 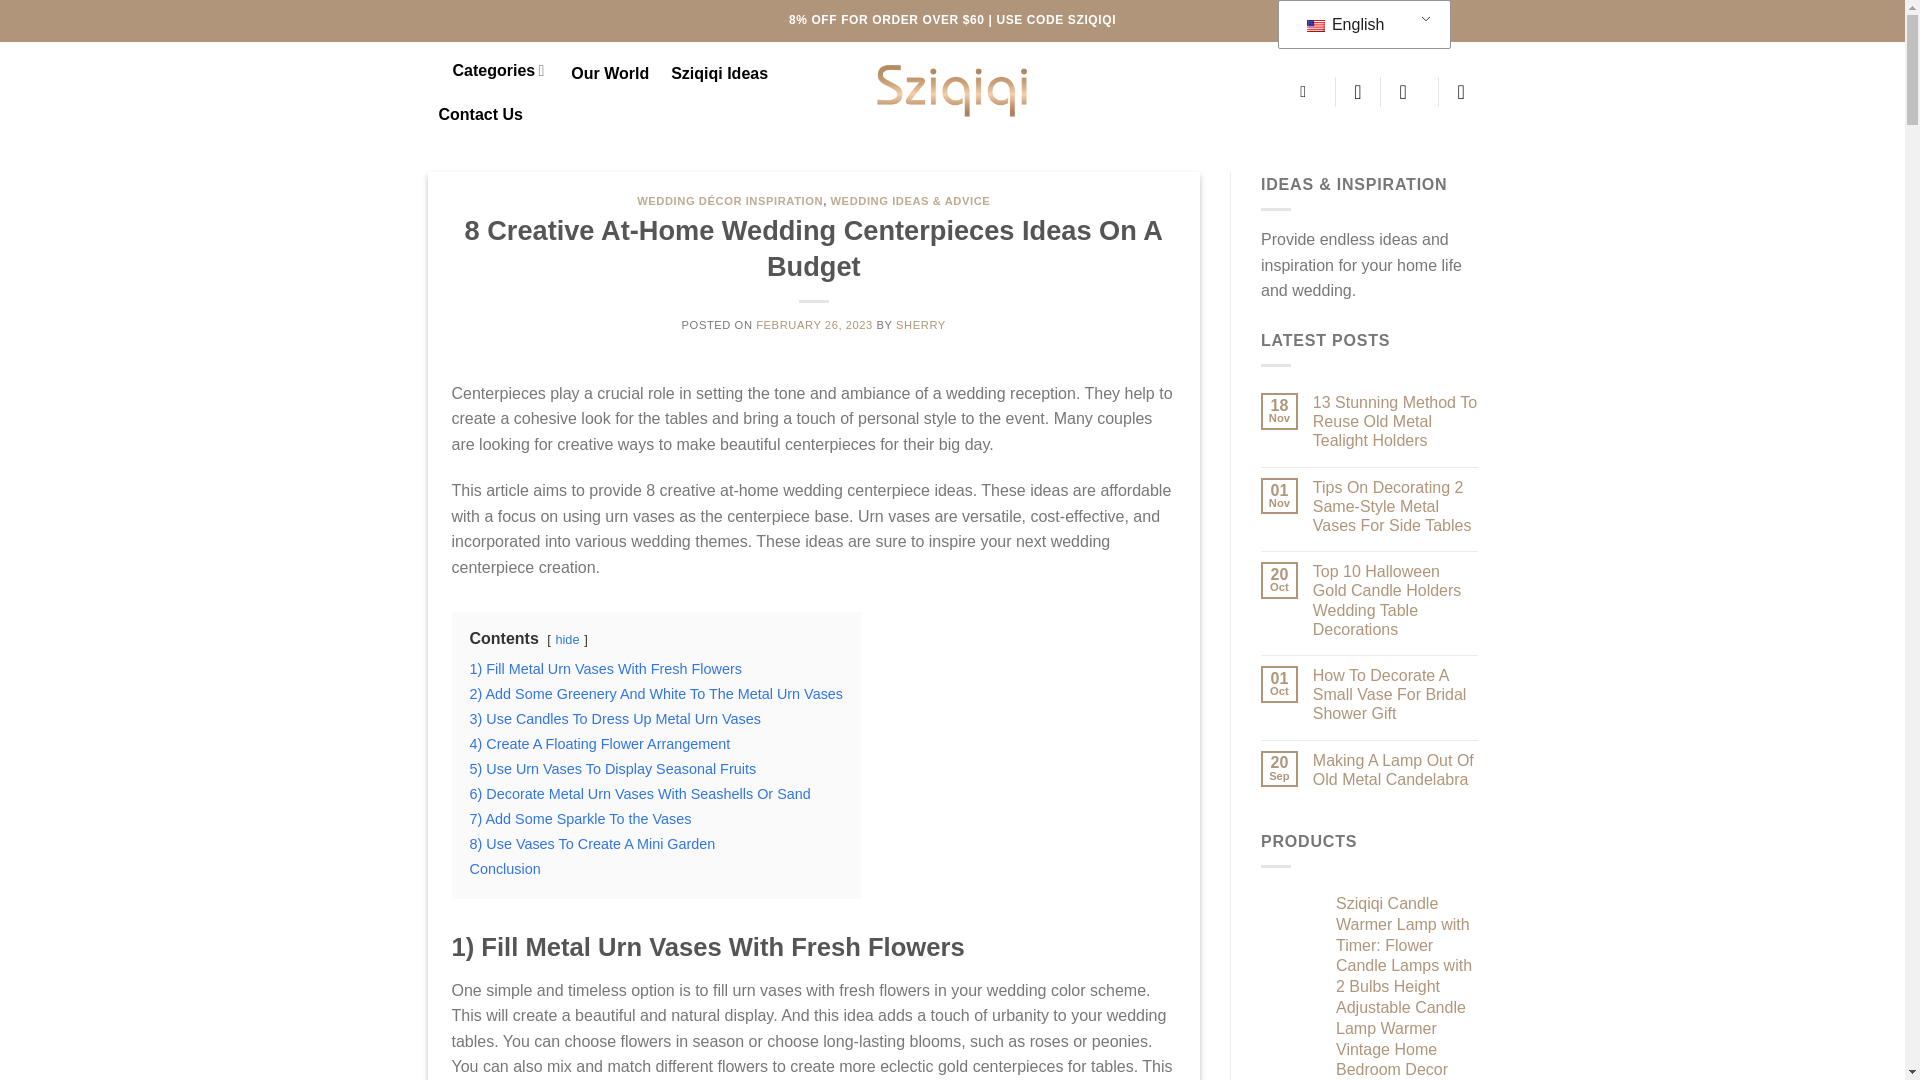 I want to click on English, so click(x=1314, y=26).